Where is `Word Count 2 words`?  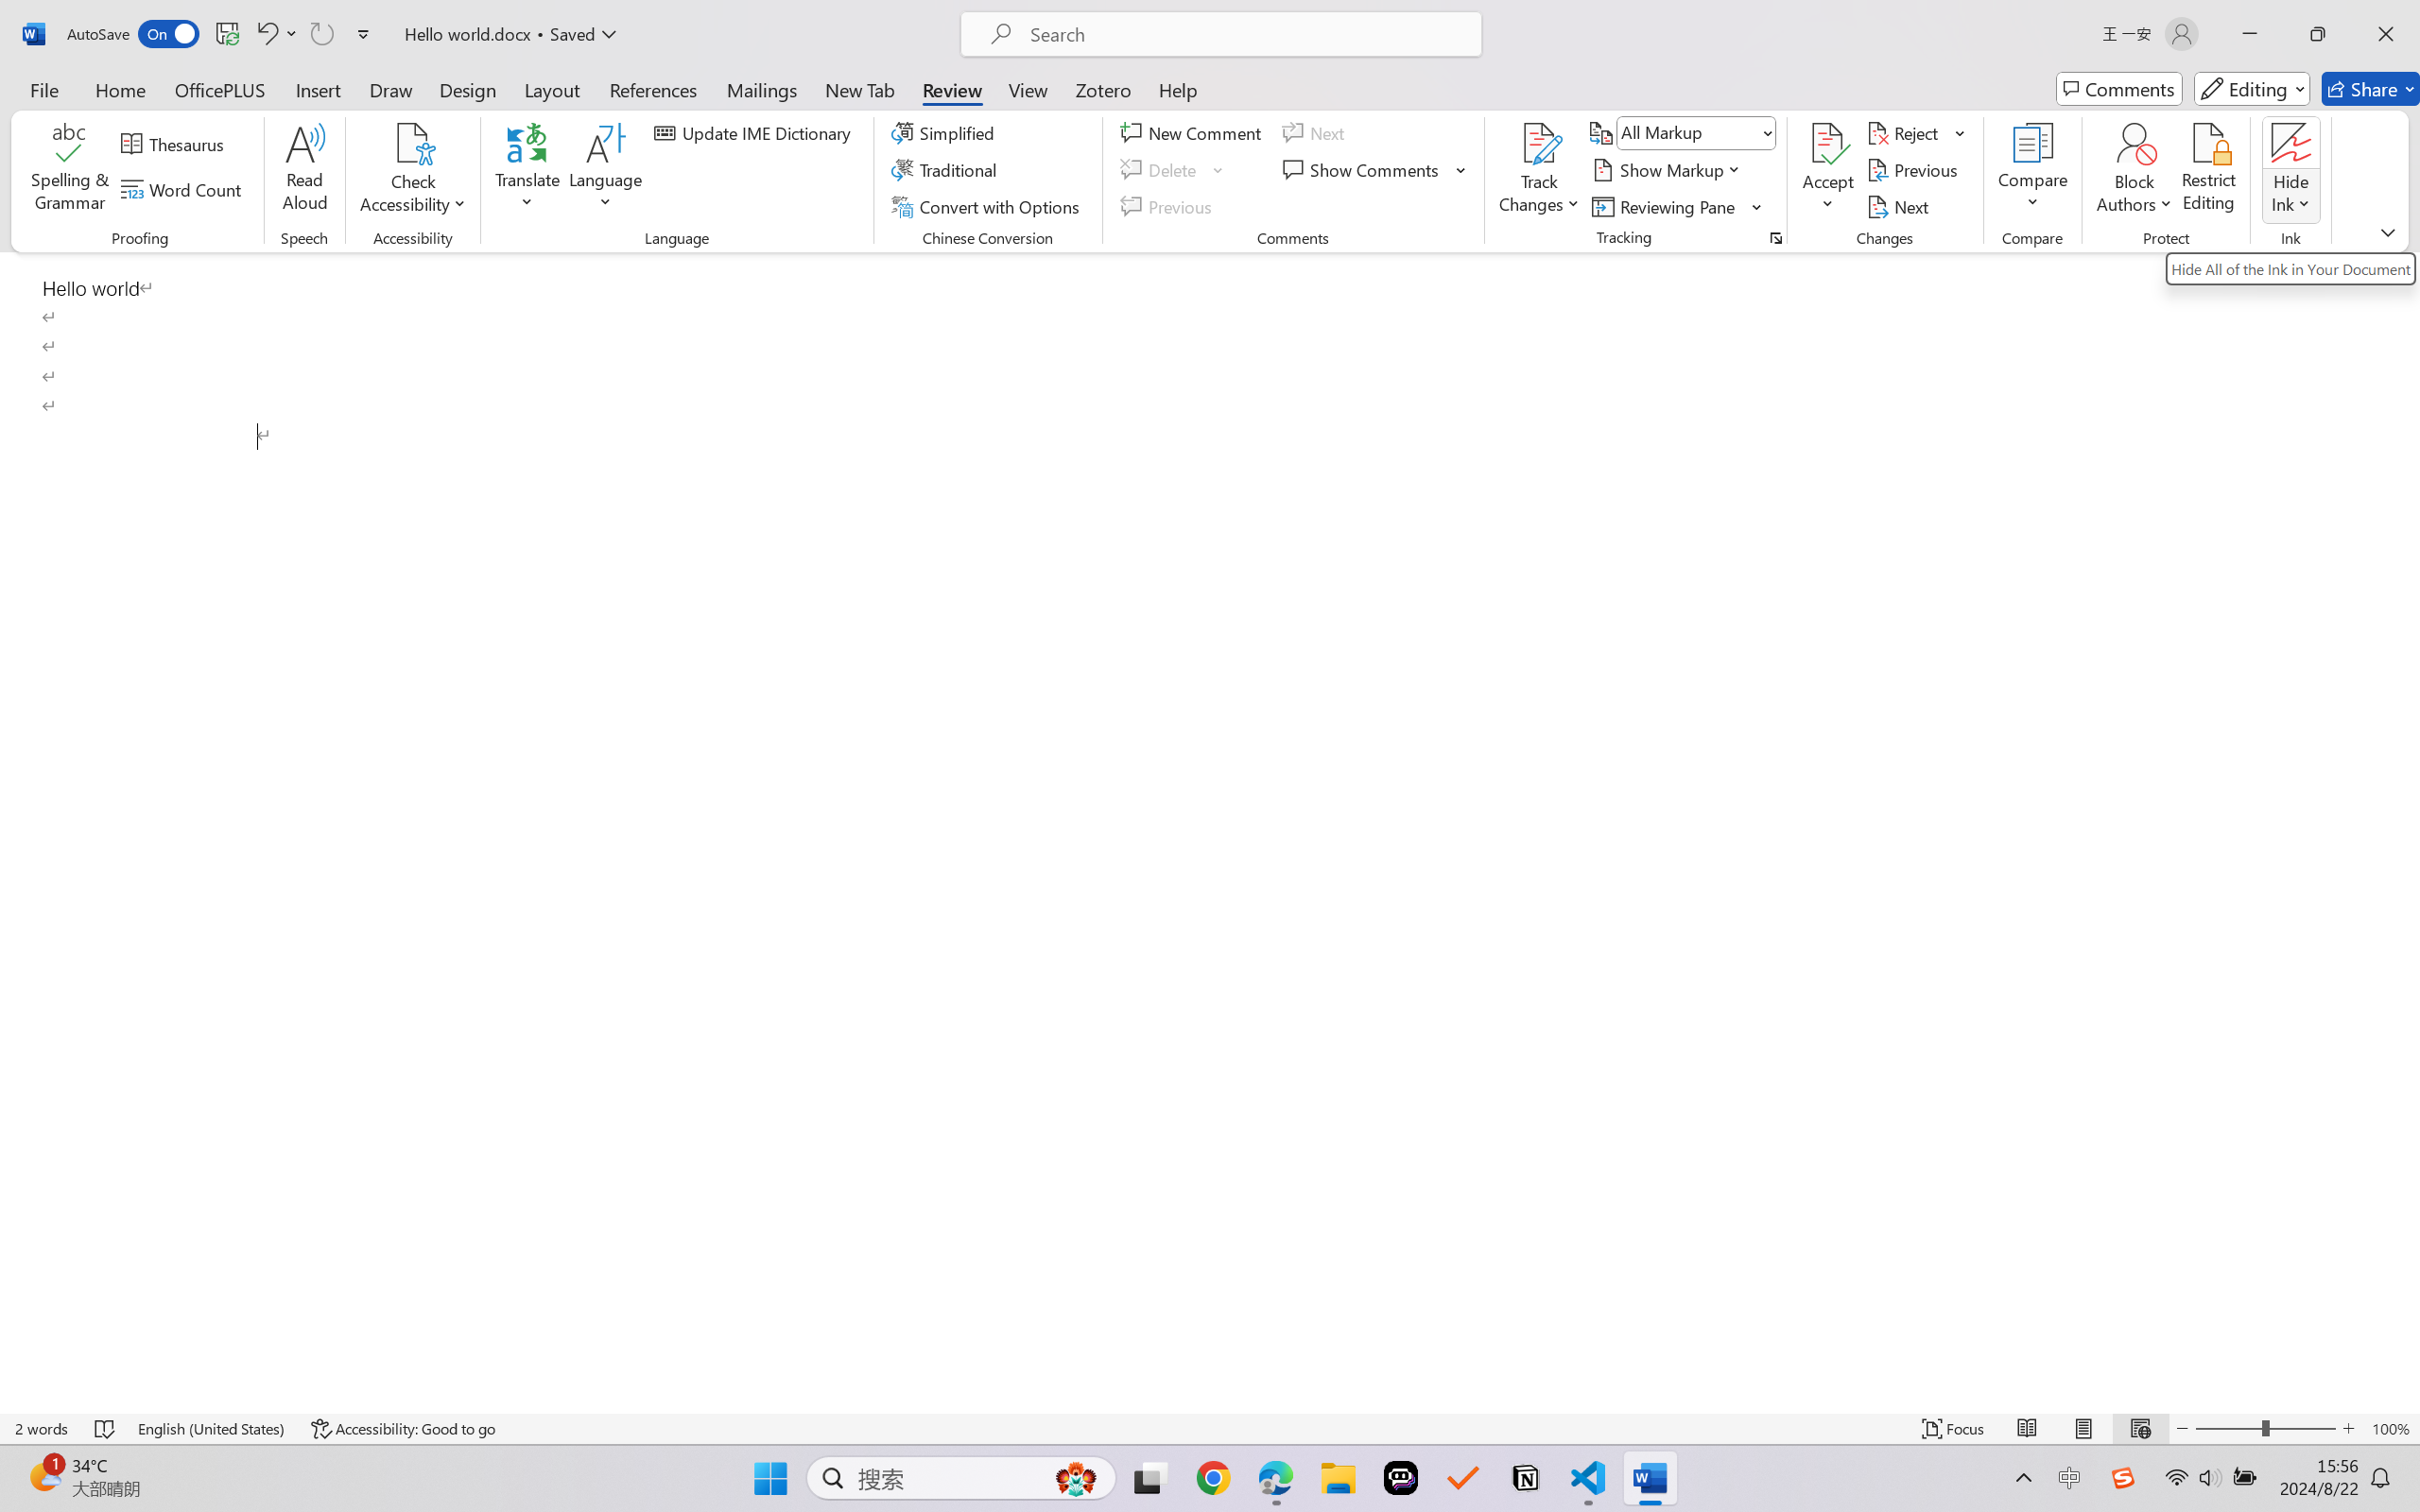
Word Count 2 words is located at coordinates (42, 1429).